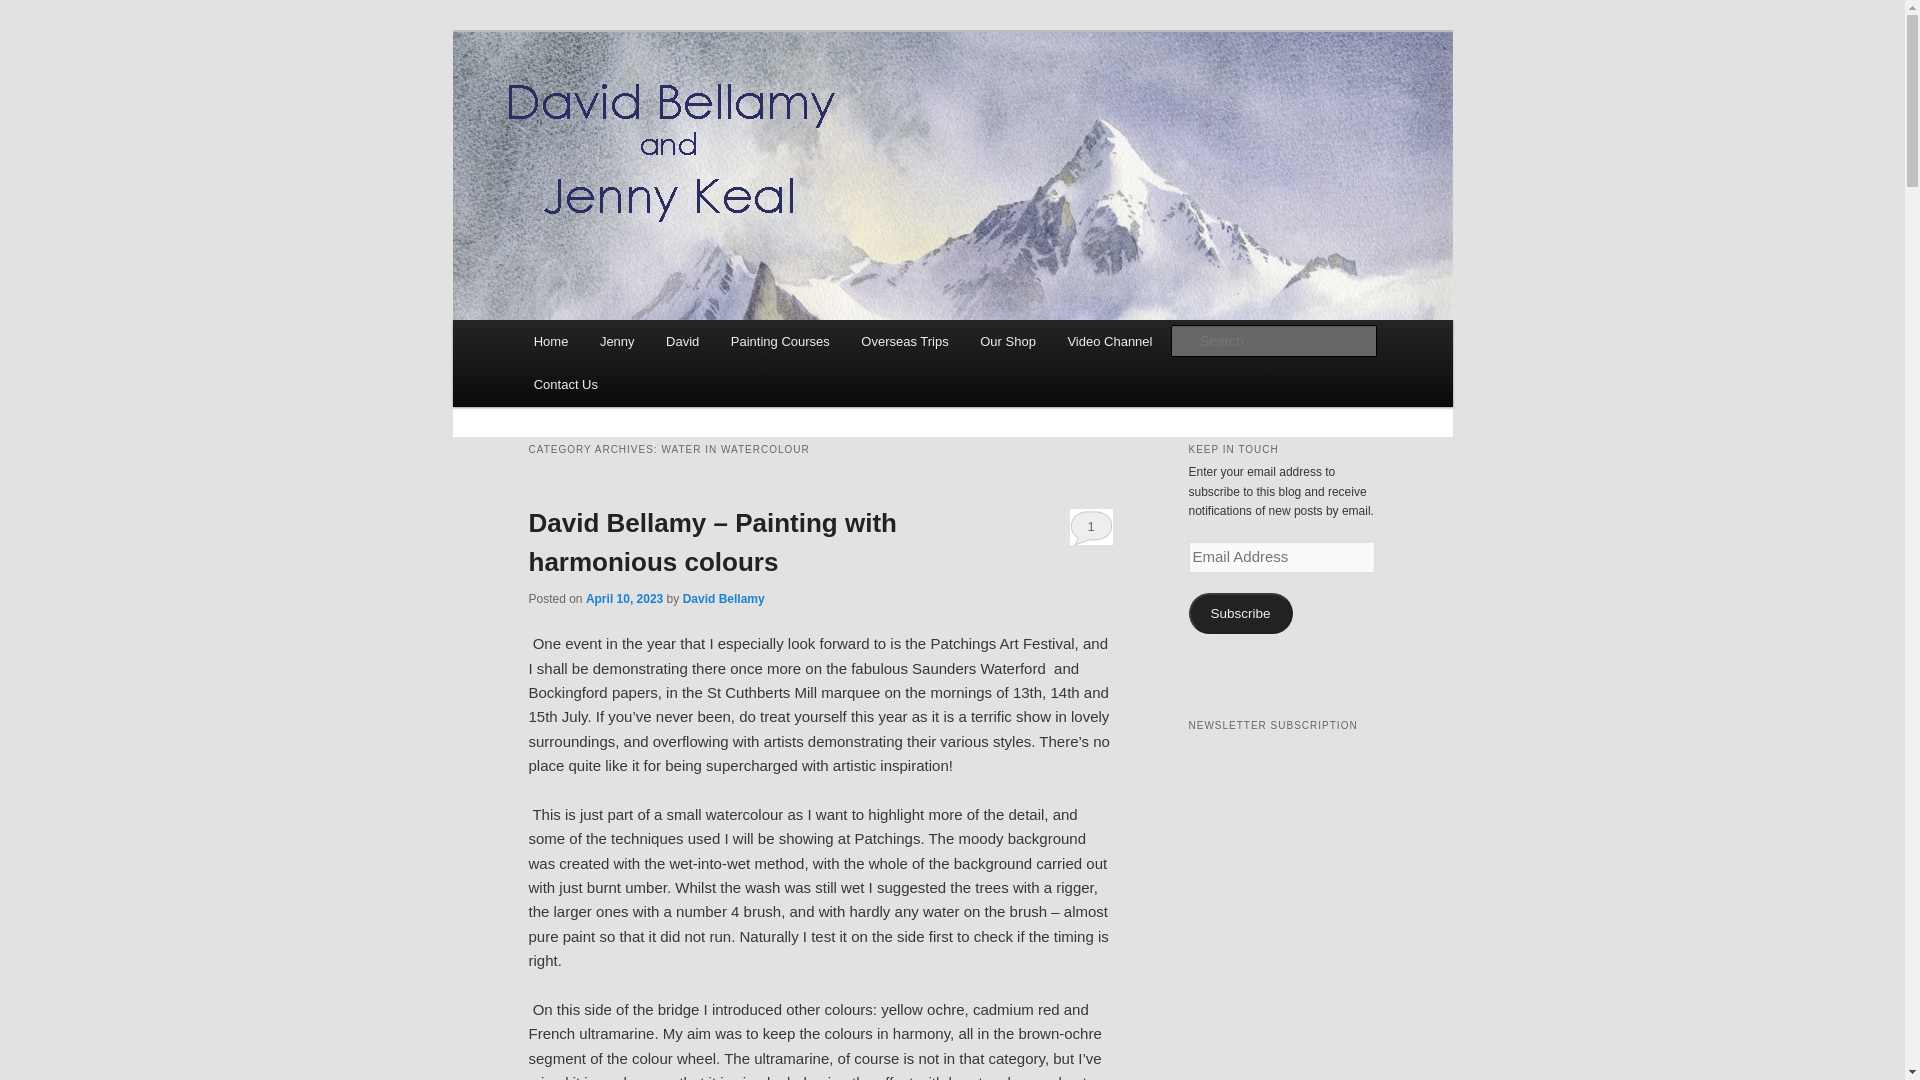 The image size is (1920, 1080). What do you see at coordinates (780, 340) in the screenshot?
I see `Painting Courses` at bounding box center [780, 340].